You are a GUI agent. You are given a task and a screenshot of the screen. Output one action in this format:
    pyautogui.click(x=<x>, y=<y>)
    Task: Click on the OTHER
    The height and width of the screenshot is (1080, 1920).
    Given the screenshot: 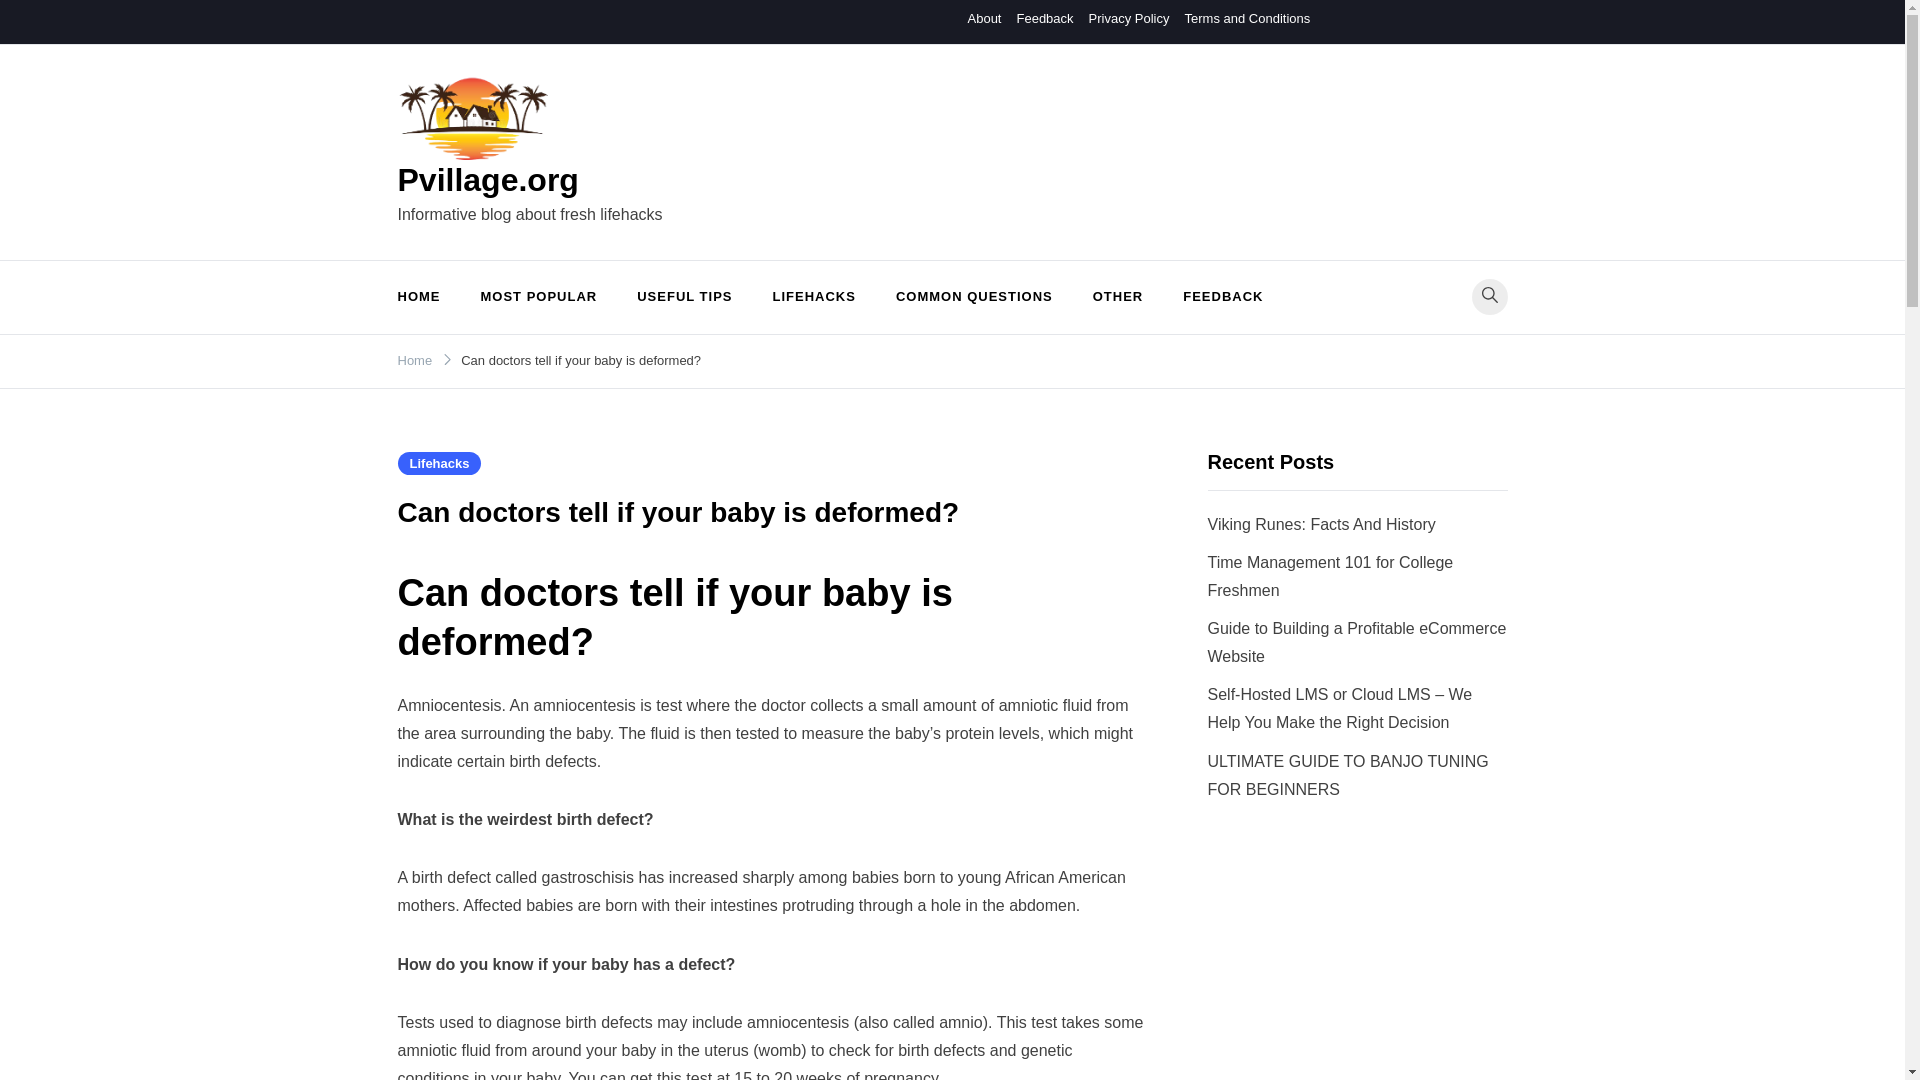 What is the action you would take?
    pyautogui.click(x=1118, y=297)
    